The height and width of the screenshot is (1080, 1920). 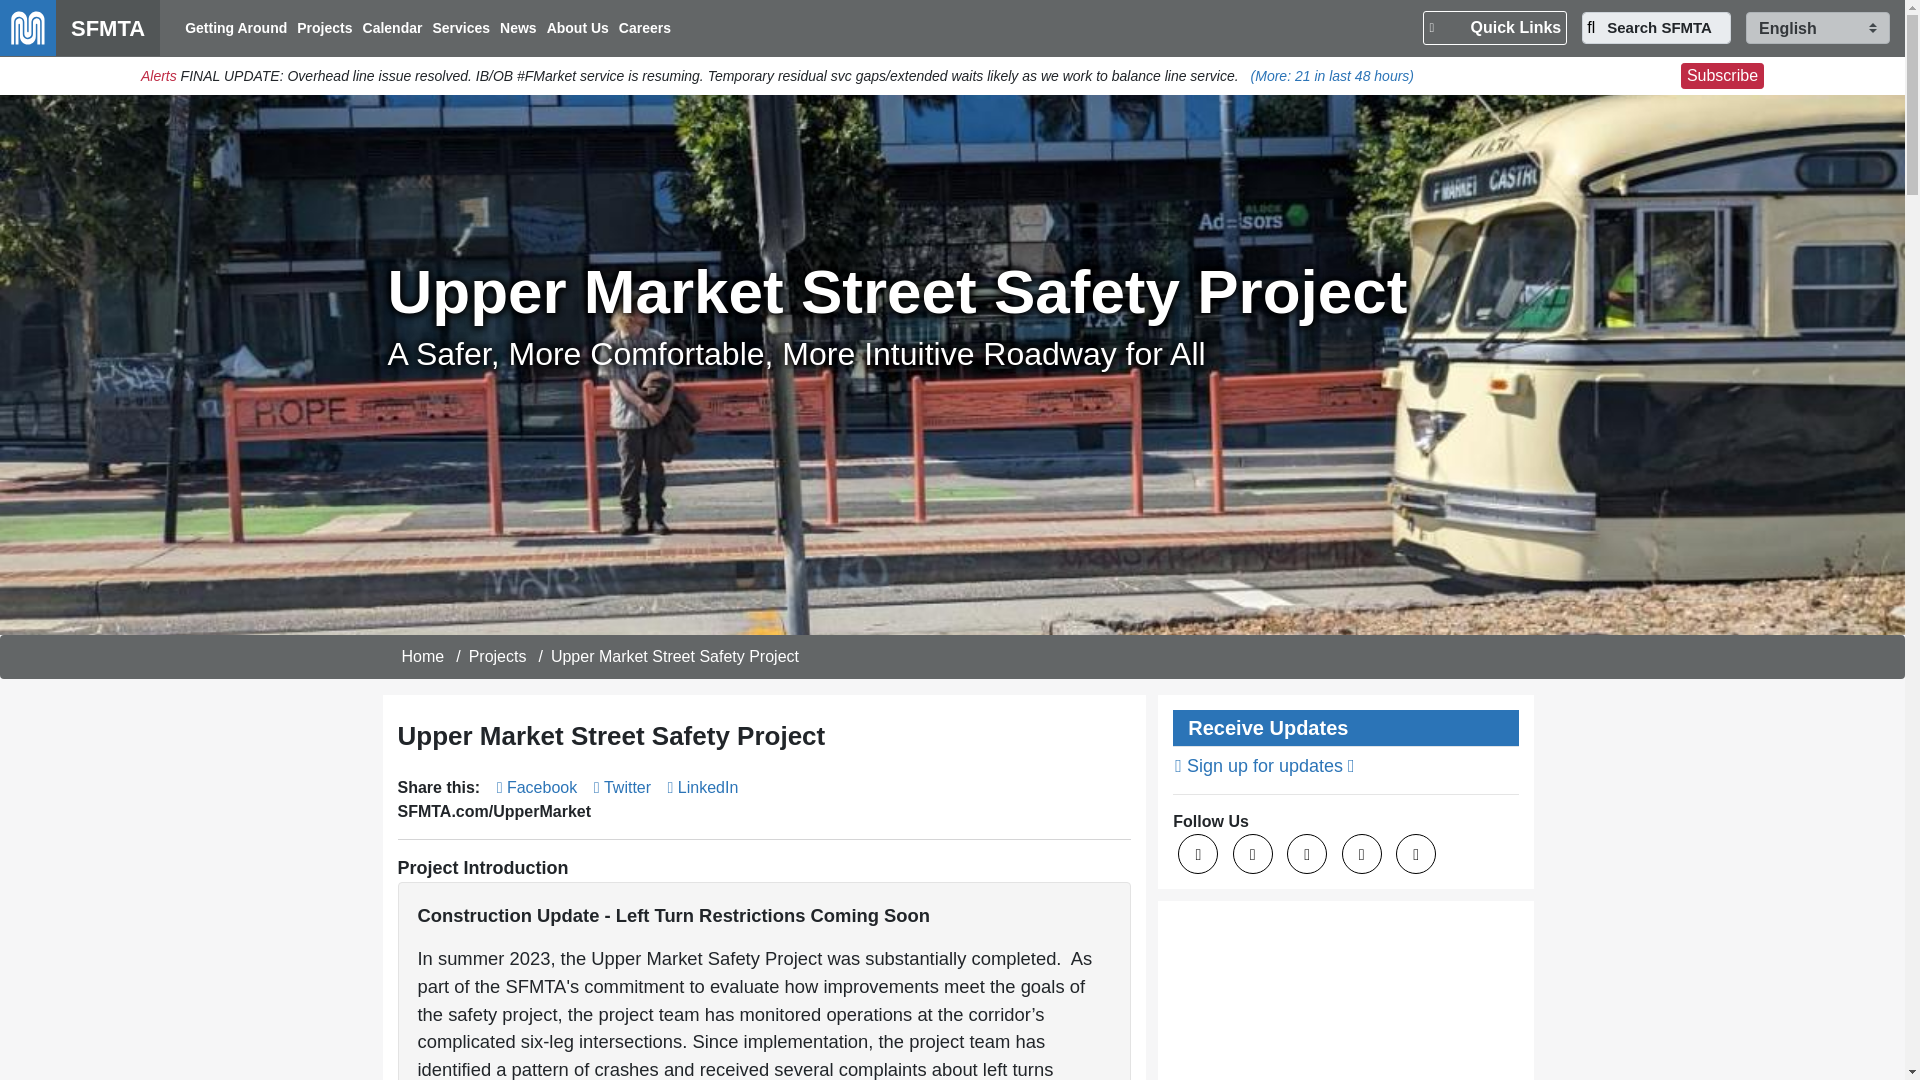 What do you see at coordinates (460, 28) in the screenshot?
I see `Services` at bounding box center [460, 28].